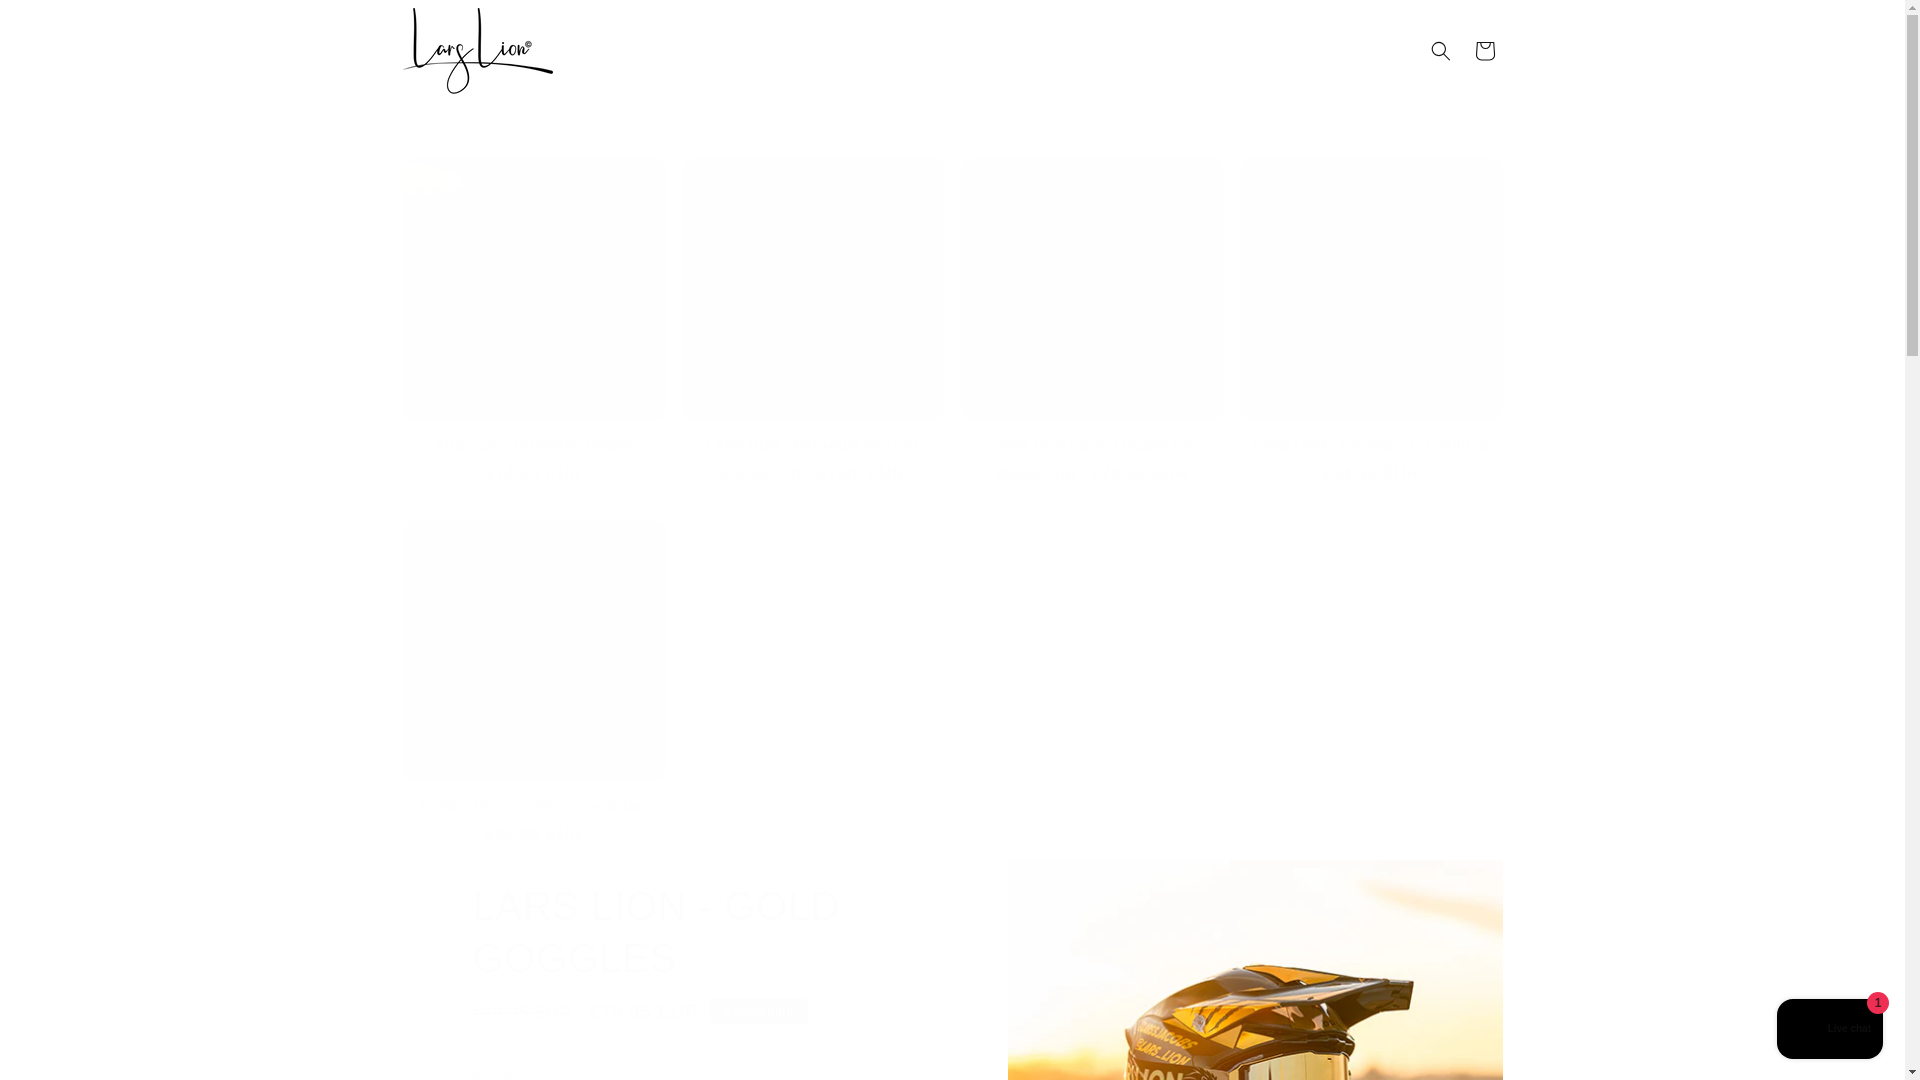 The image size is (1920, 1080). I want to click on LARS LION - OVERSIZED T-SHIRTS, so click(1372, 446).